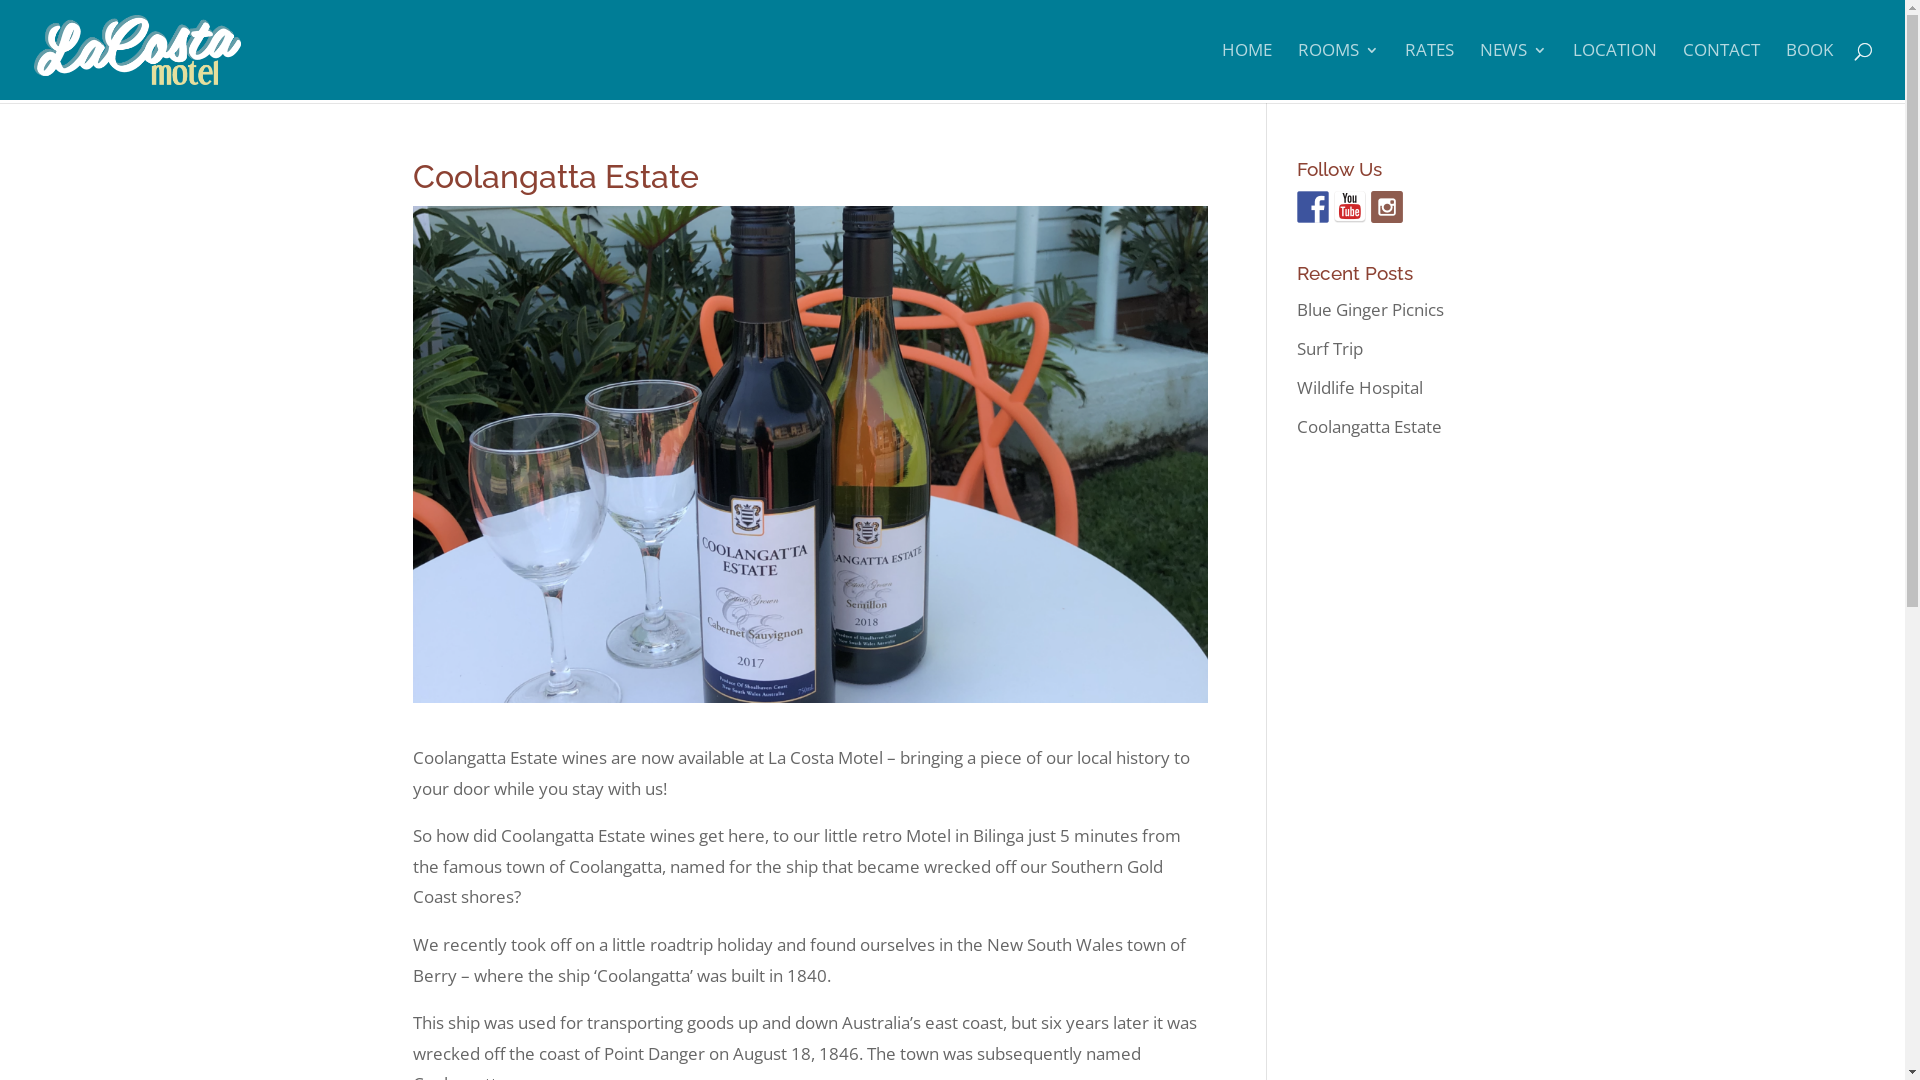  Describe the element at coordinates (1430, 72) in the screenshot. I see `RATES` at that location.